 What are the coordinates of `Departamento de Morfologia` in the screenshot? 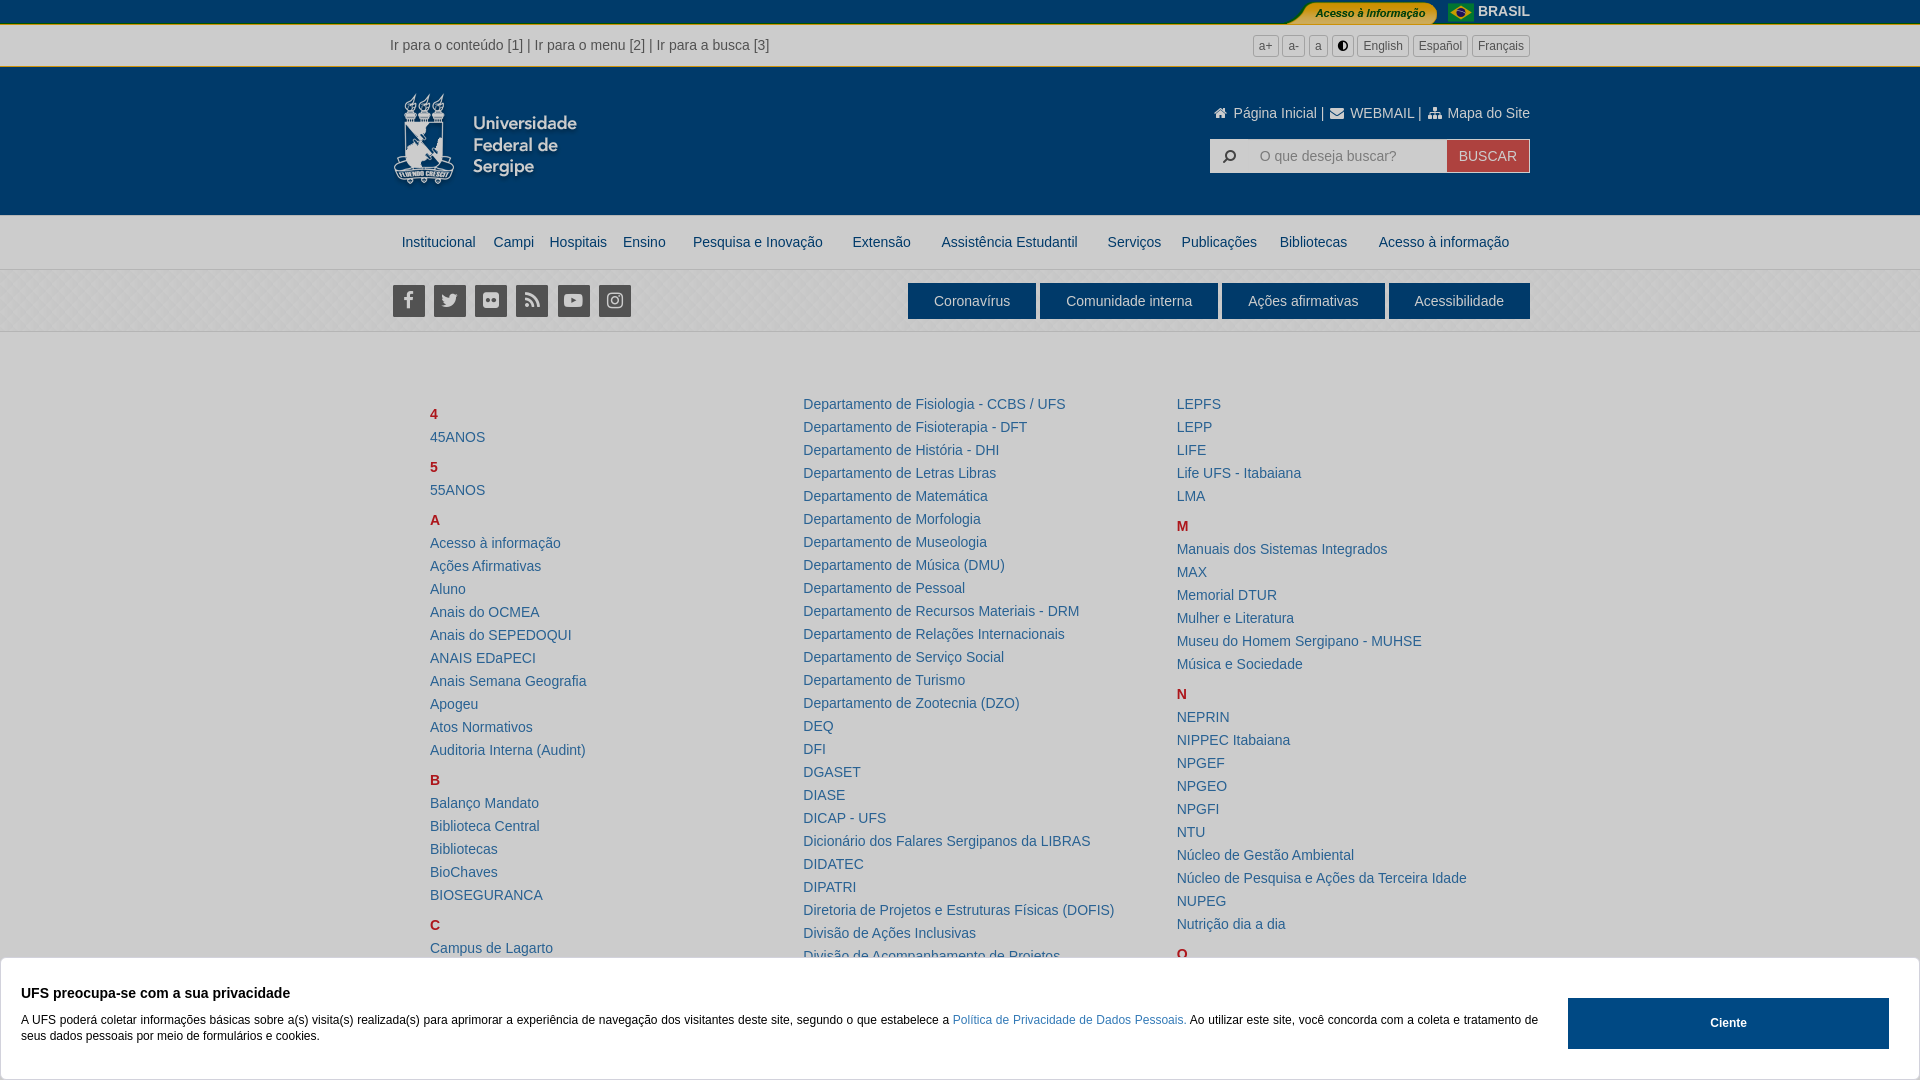 It's located at (891, 519).